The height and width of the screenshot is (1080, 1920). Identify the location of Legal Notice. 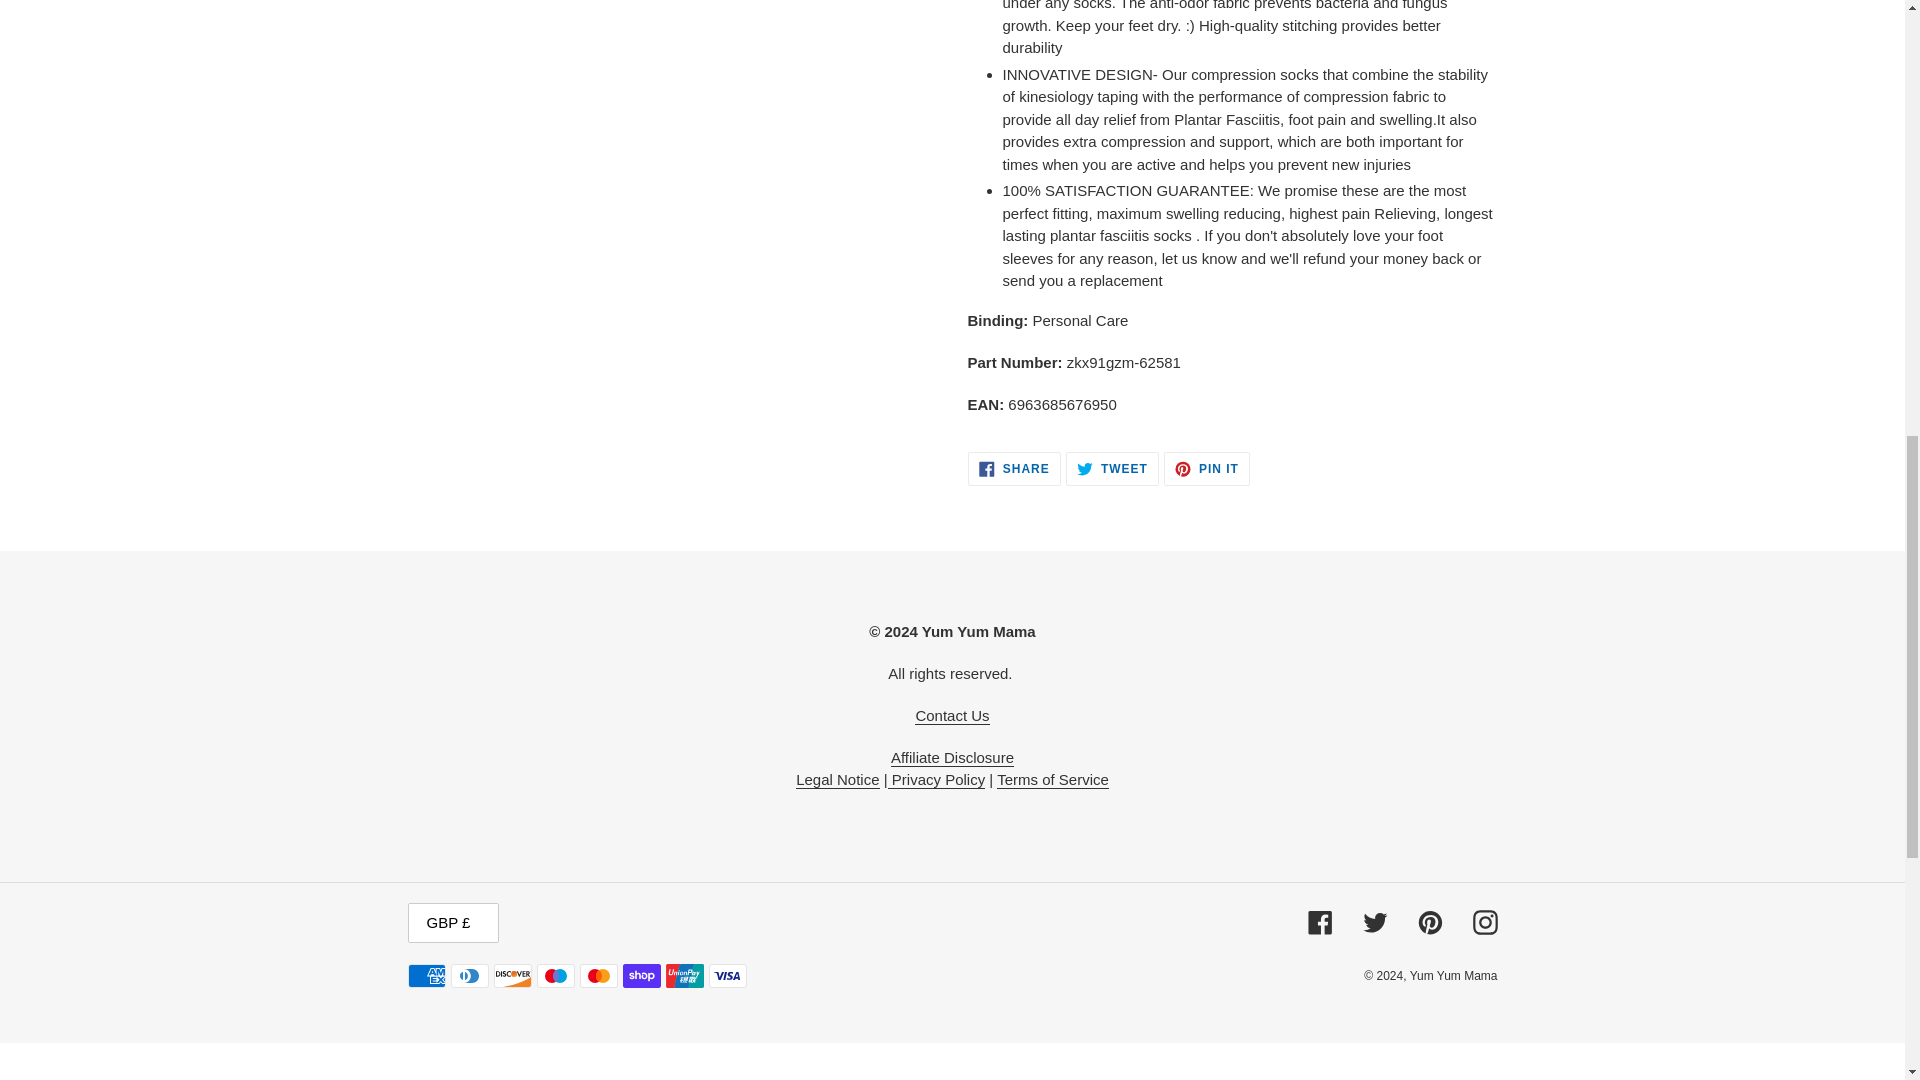
(838, 780).